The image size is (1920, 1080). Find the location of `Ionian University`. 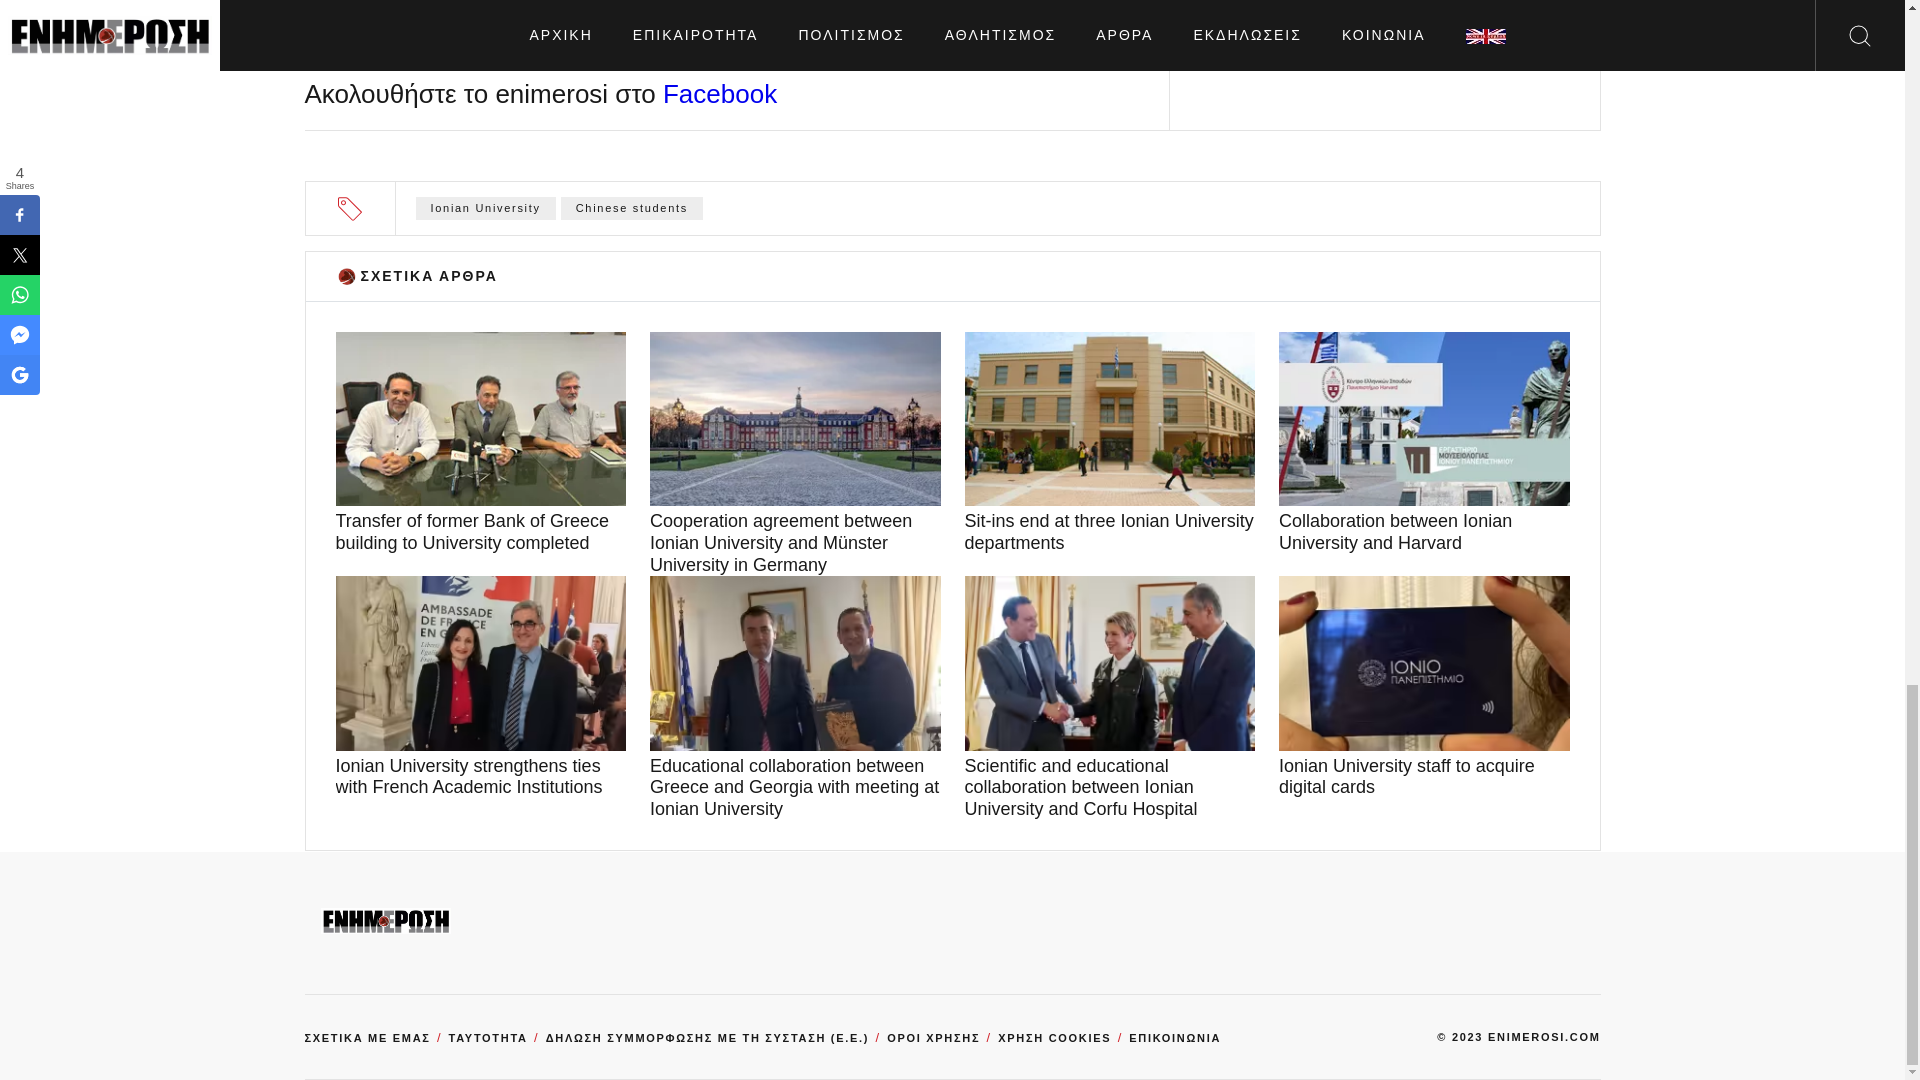

Ionian University is located at coordinates (486, 208).